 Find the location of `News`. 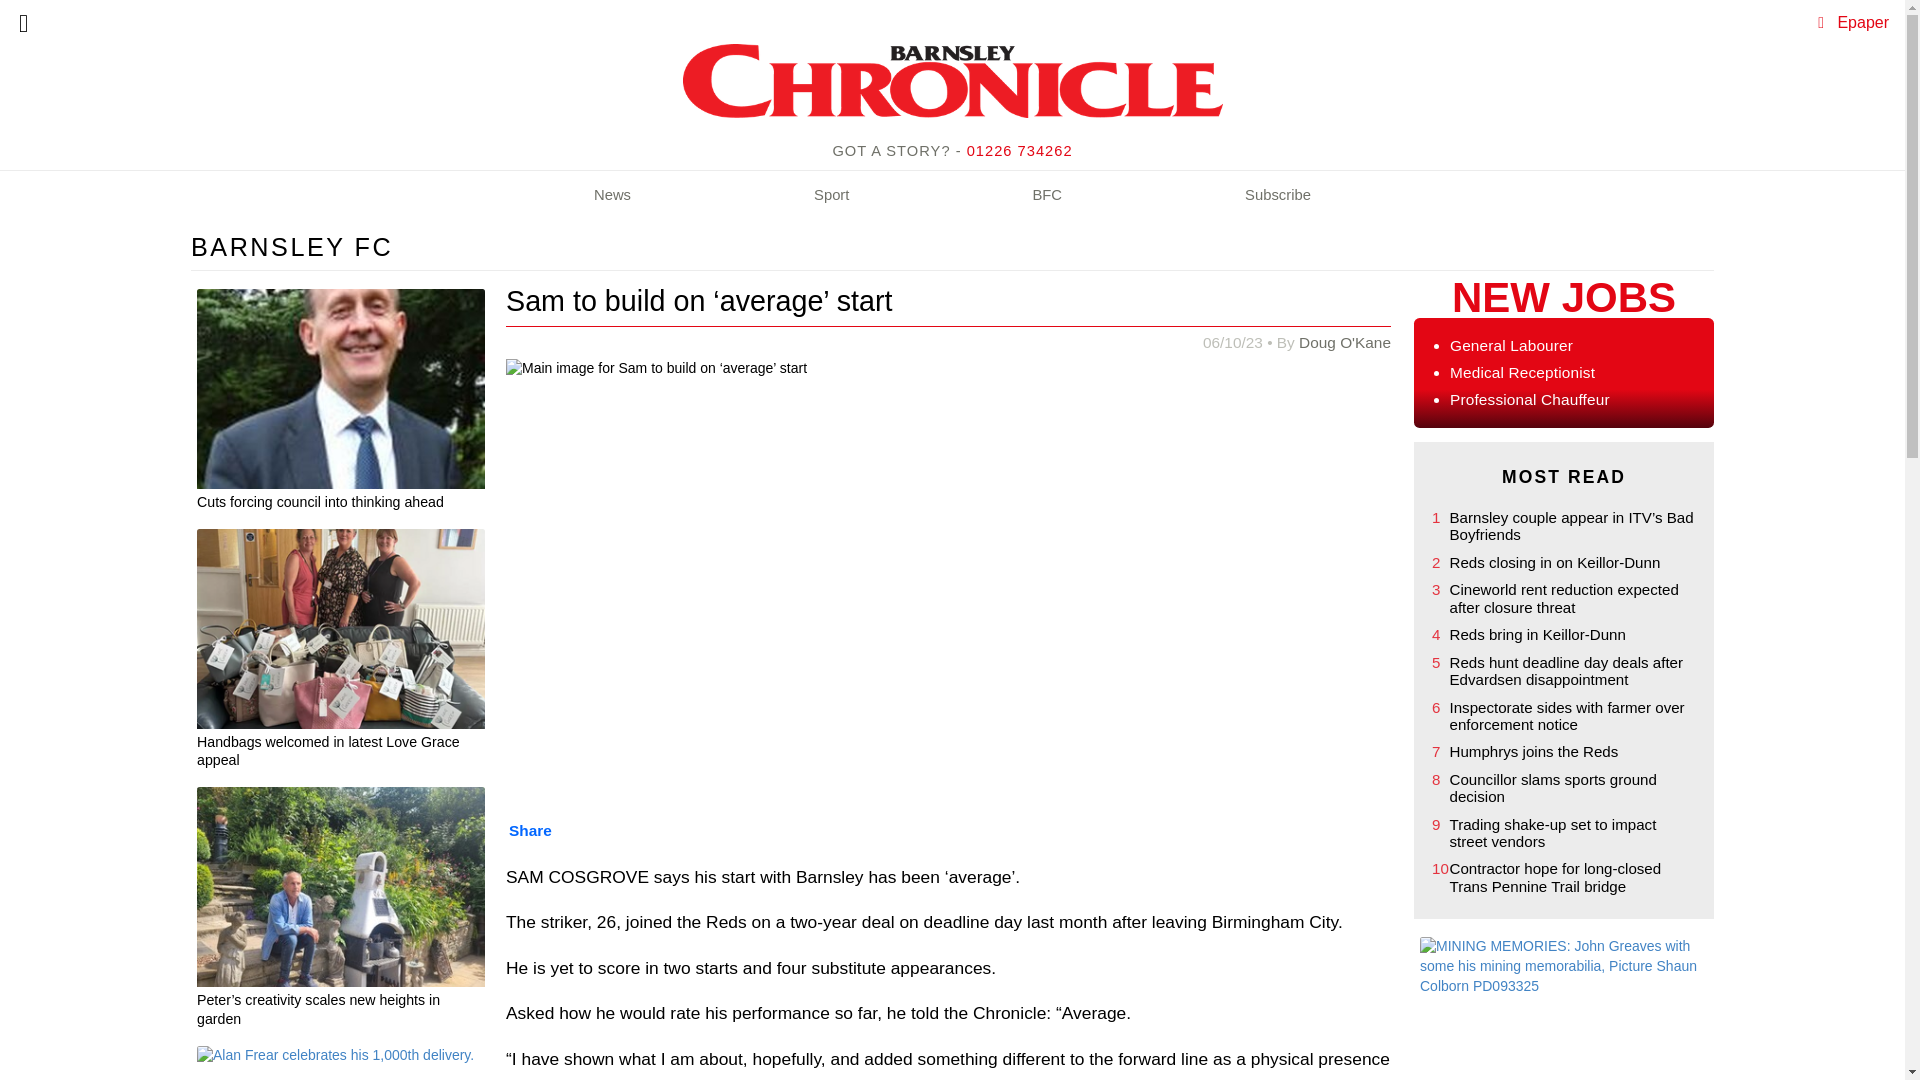

News is located at coordinates (612, 196).